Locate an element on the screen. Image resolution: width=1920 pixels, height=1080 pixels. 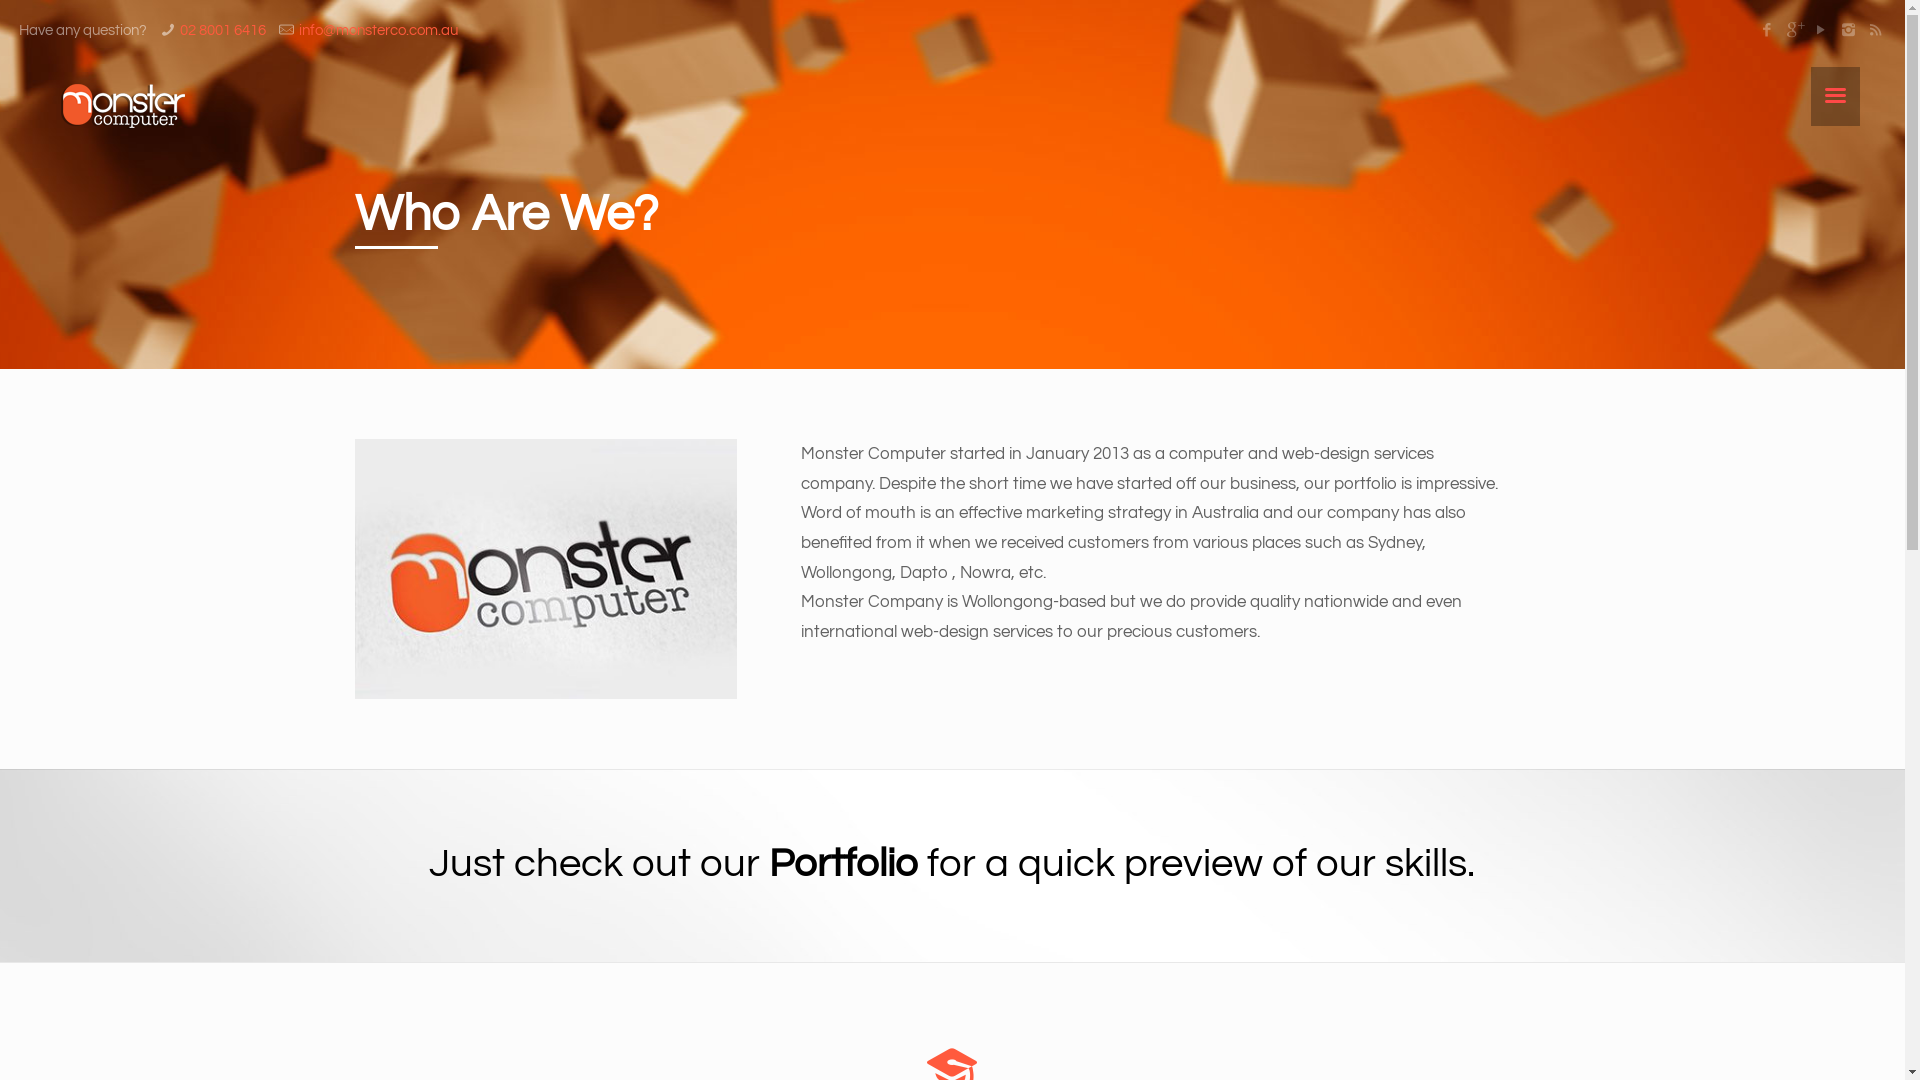
RSS is located at coordinates (1876, 30).